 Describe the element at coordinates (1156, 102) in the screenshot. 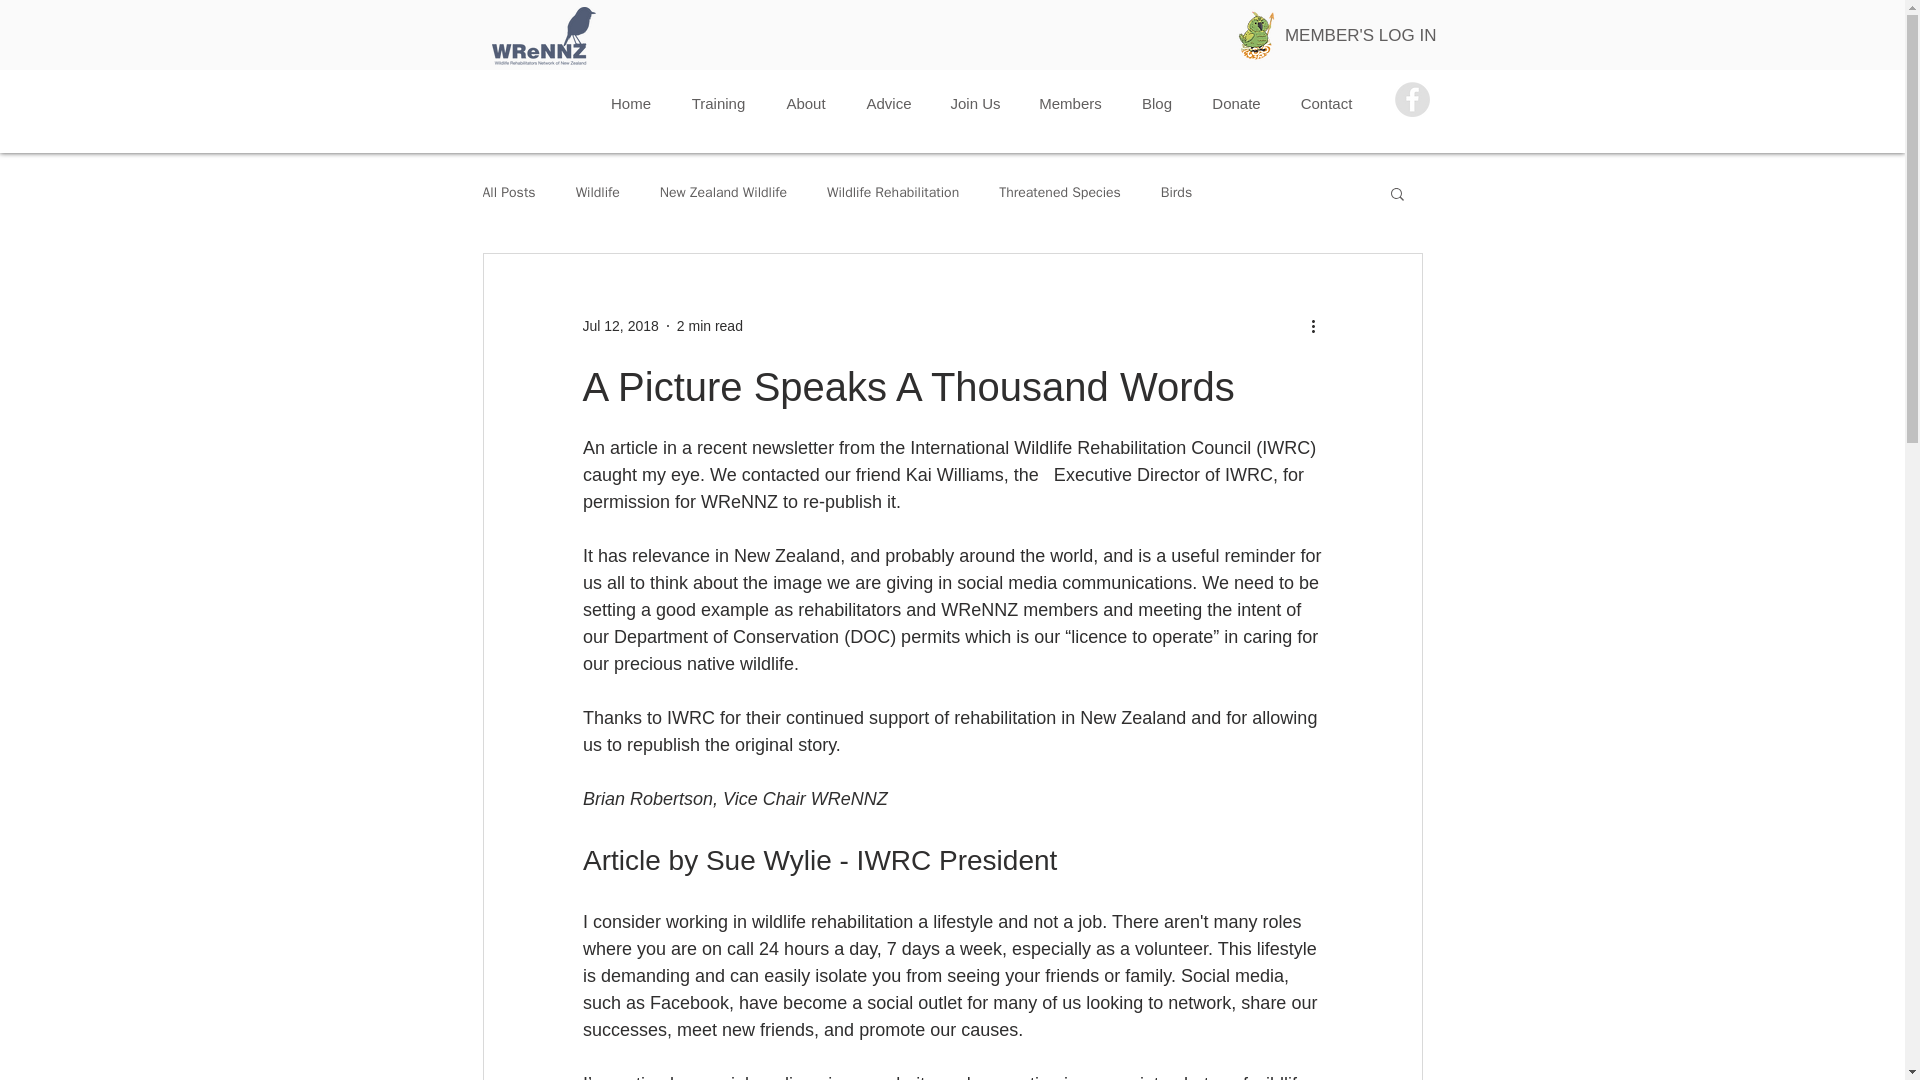

I see `Blog` at that location.